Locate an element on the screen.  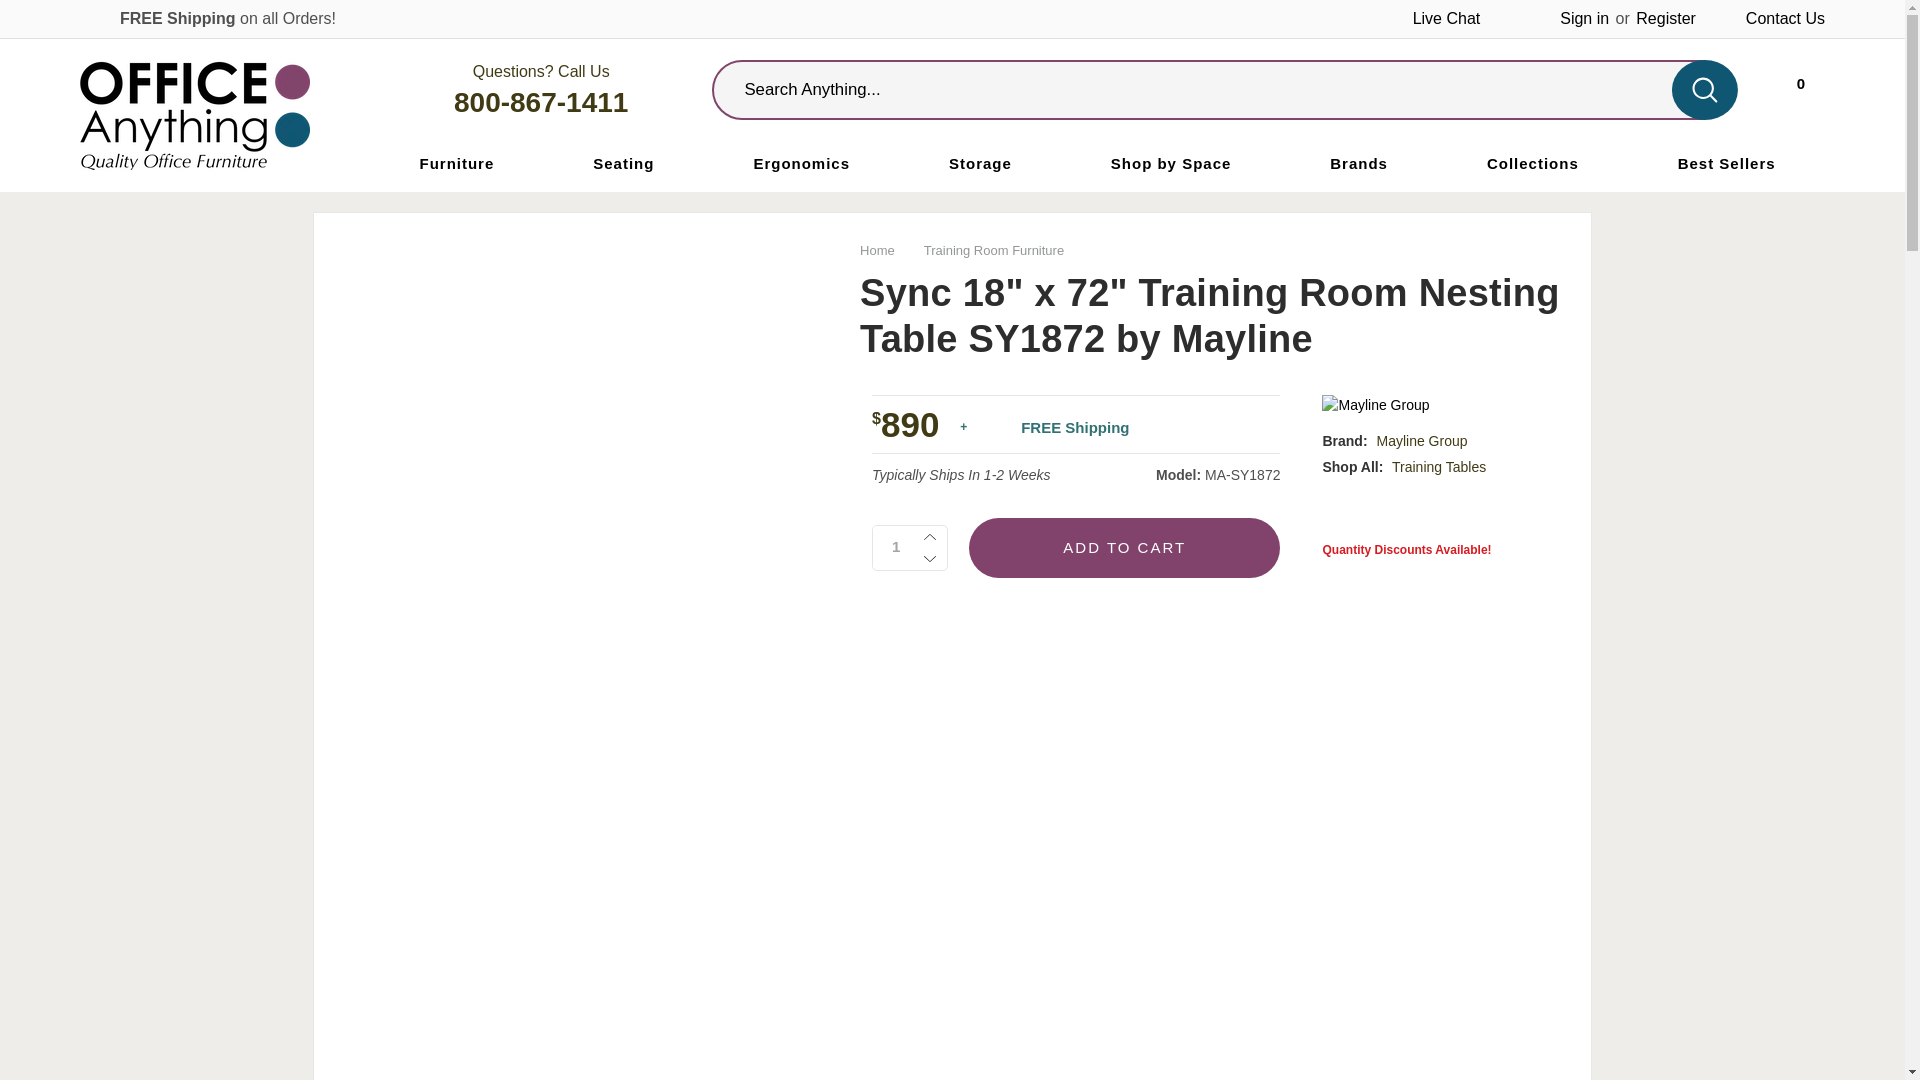
Sign in is located at coordinates (1798, 87).